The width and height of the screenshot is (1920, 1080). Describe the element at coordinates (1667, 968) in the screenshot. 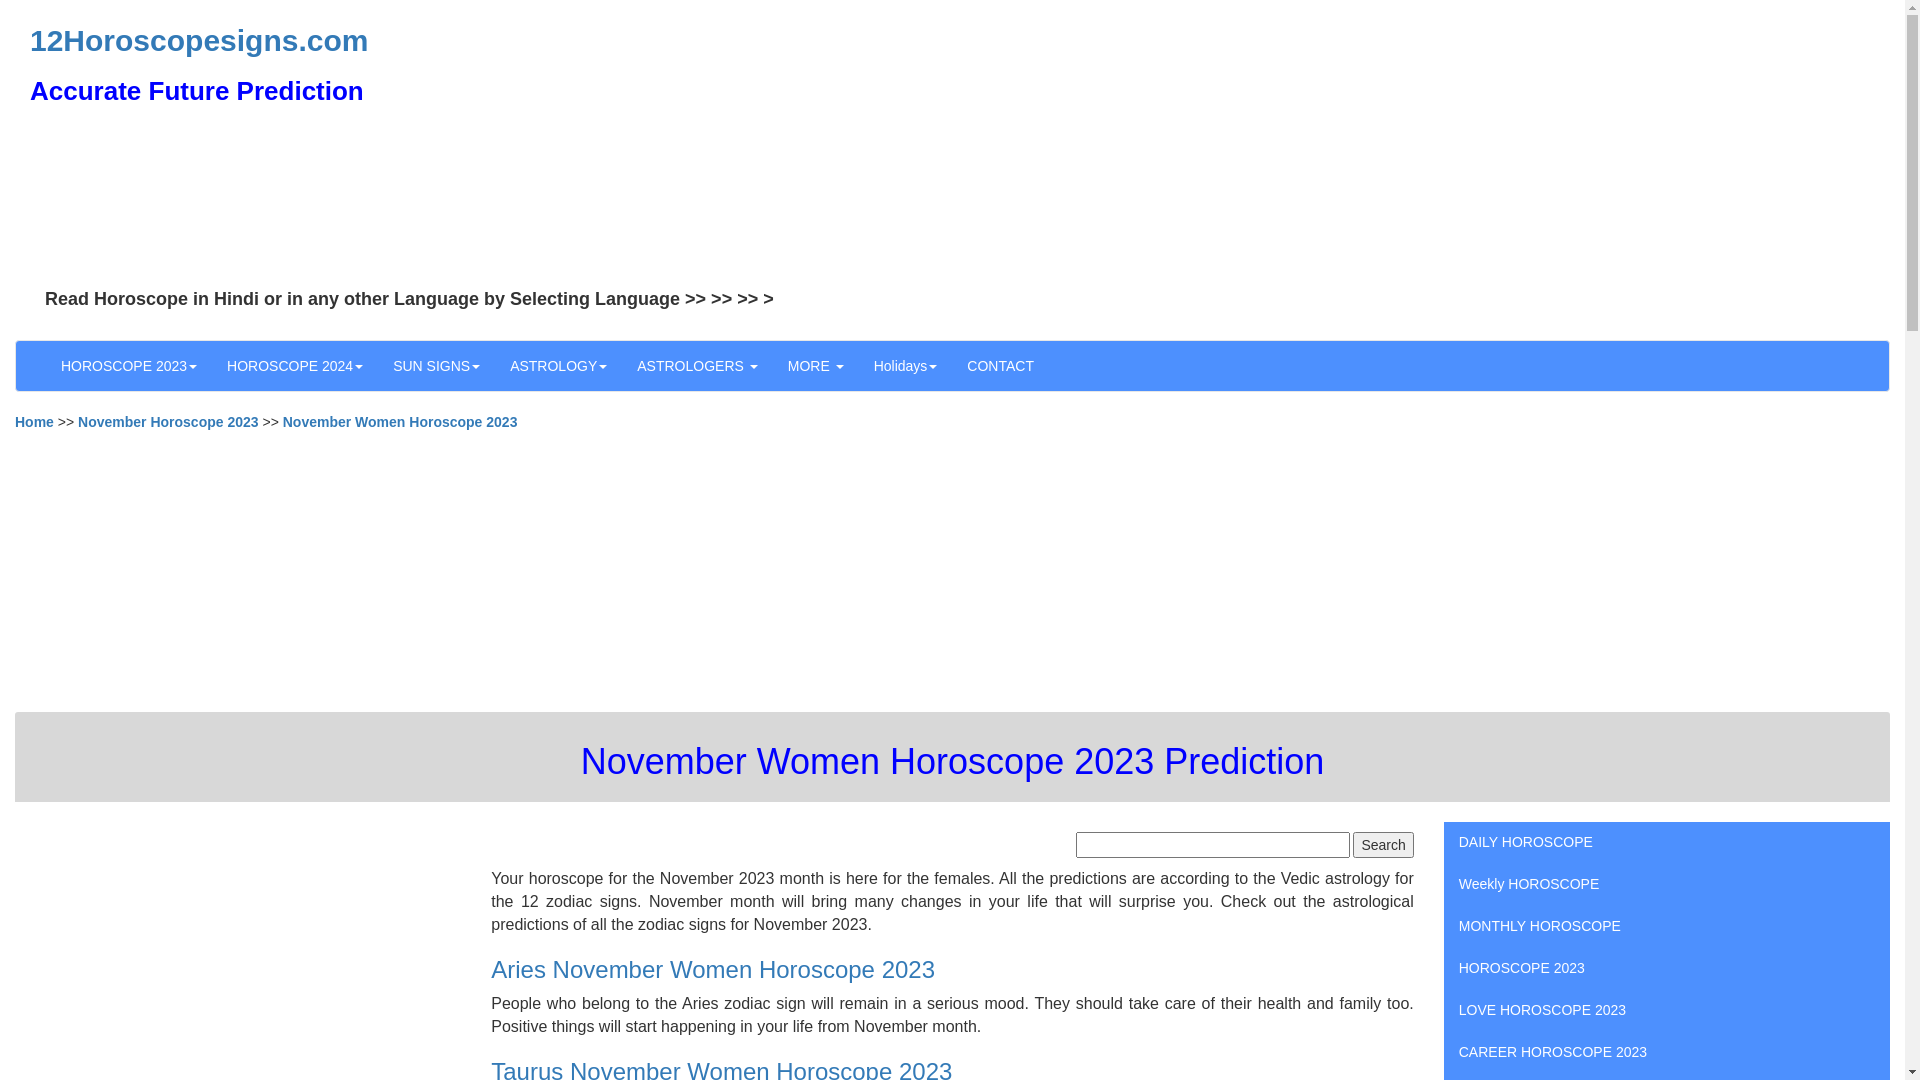

I see `HOROSCOPE 2023` at that location.